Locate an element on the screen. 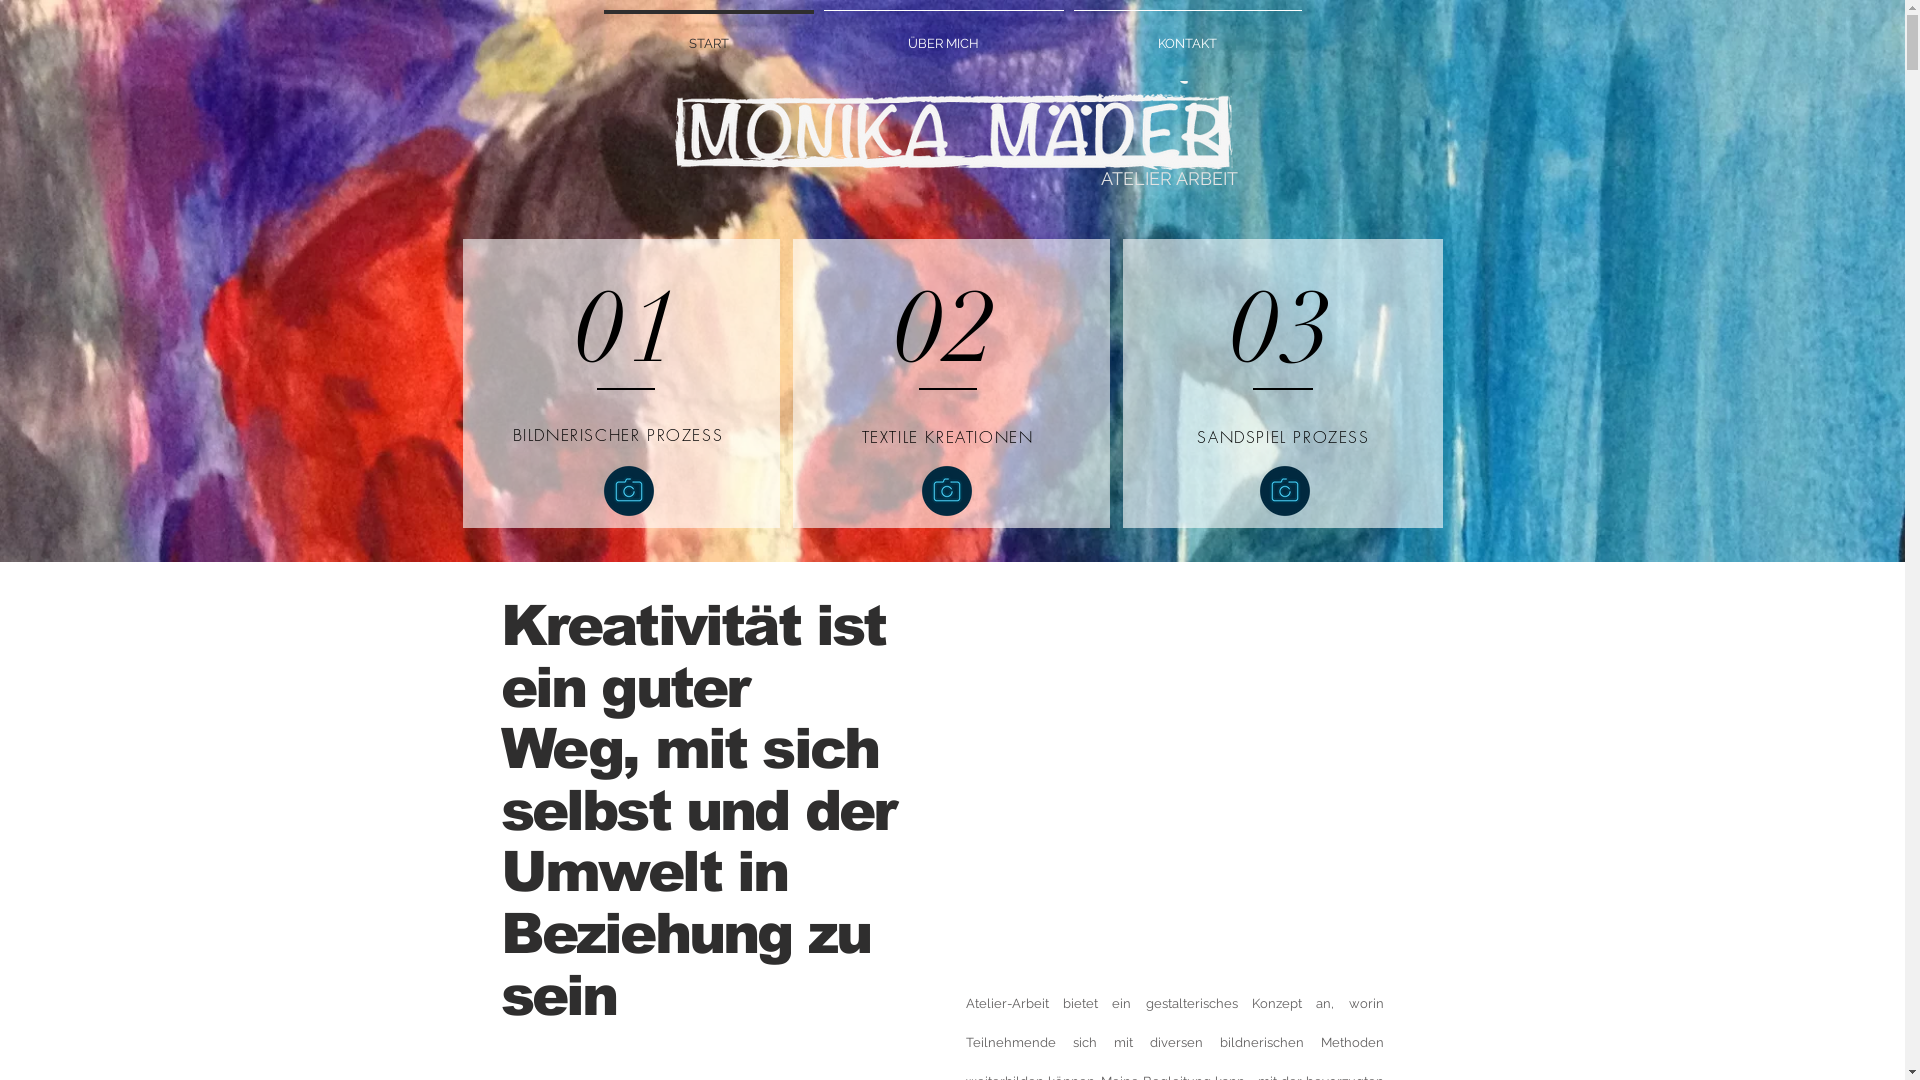 The width and height of the screenshot is (1920, 1080). START is located at coordinates (708, 35).